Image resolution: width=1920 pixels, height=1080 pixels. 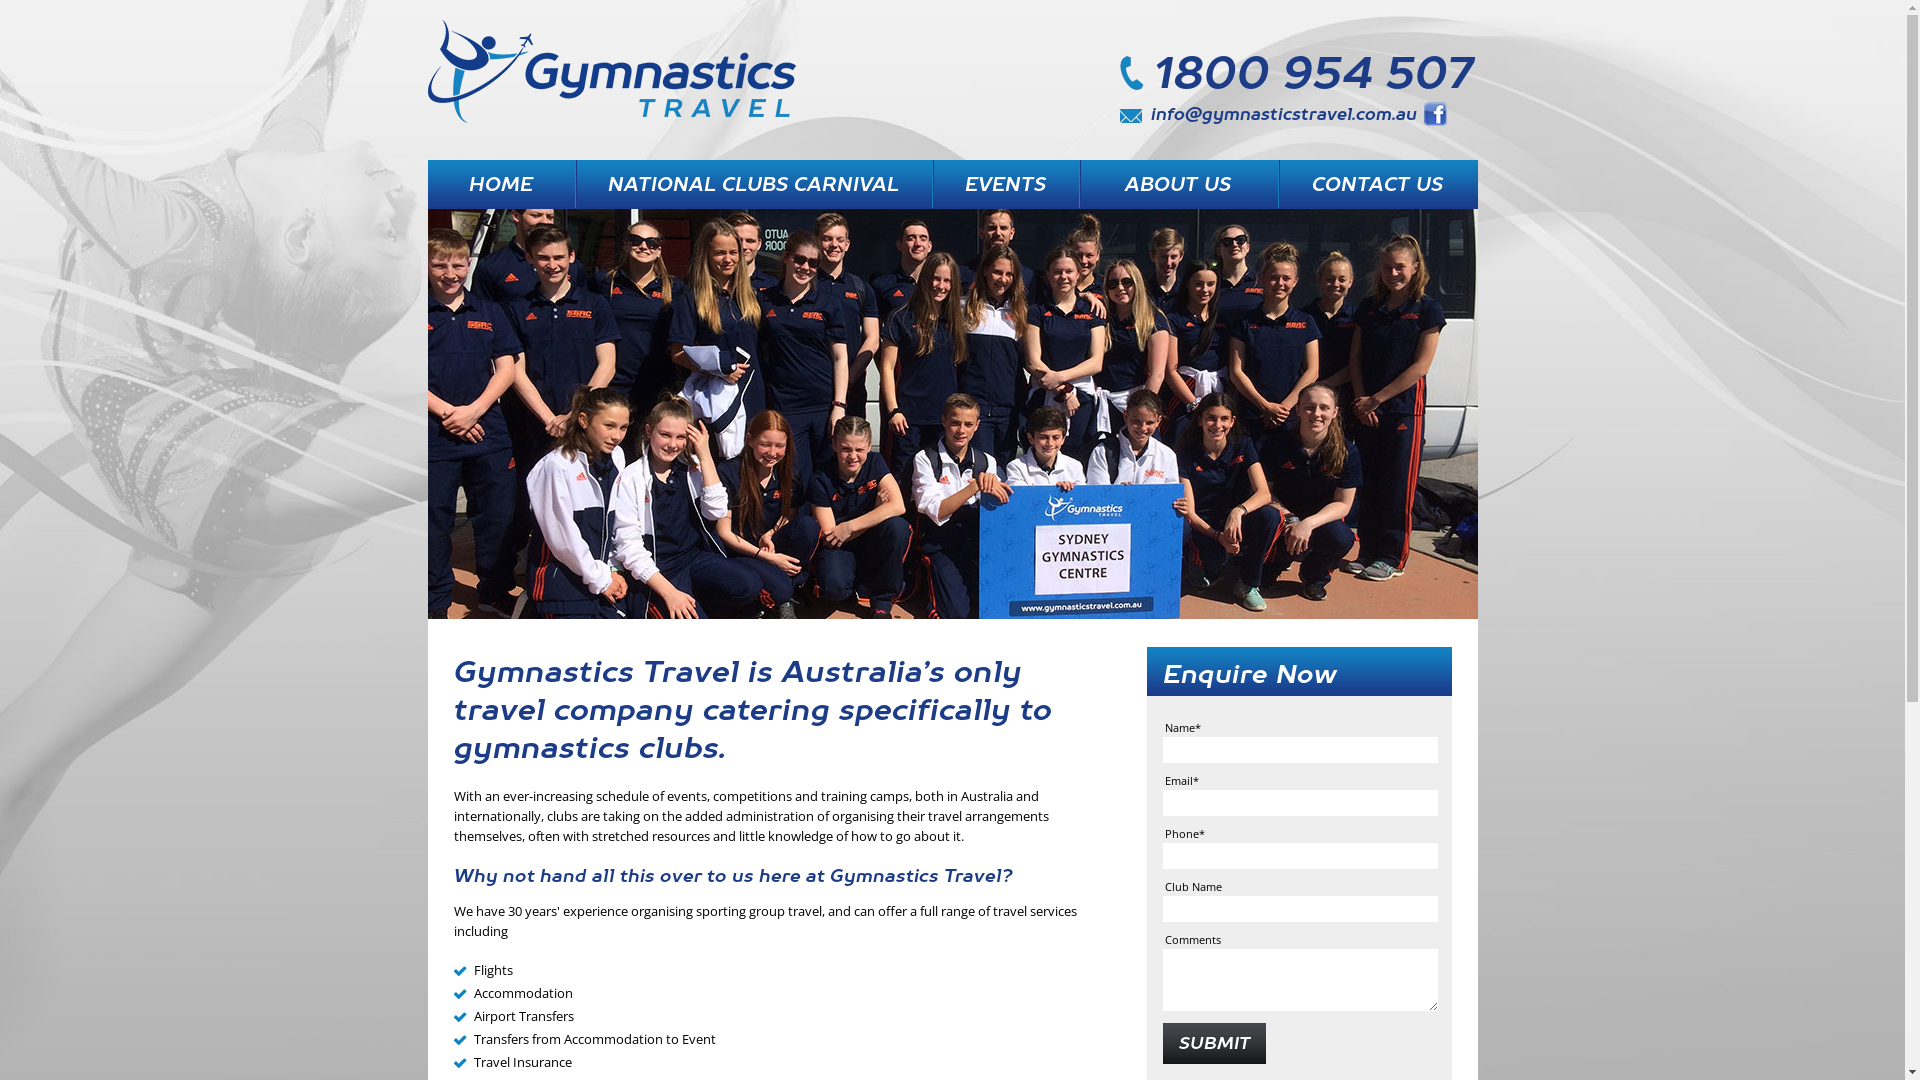 I want to click on NATIONAL CLUBS CARNIVAL, so click(x=752, y=184).